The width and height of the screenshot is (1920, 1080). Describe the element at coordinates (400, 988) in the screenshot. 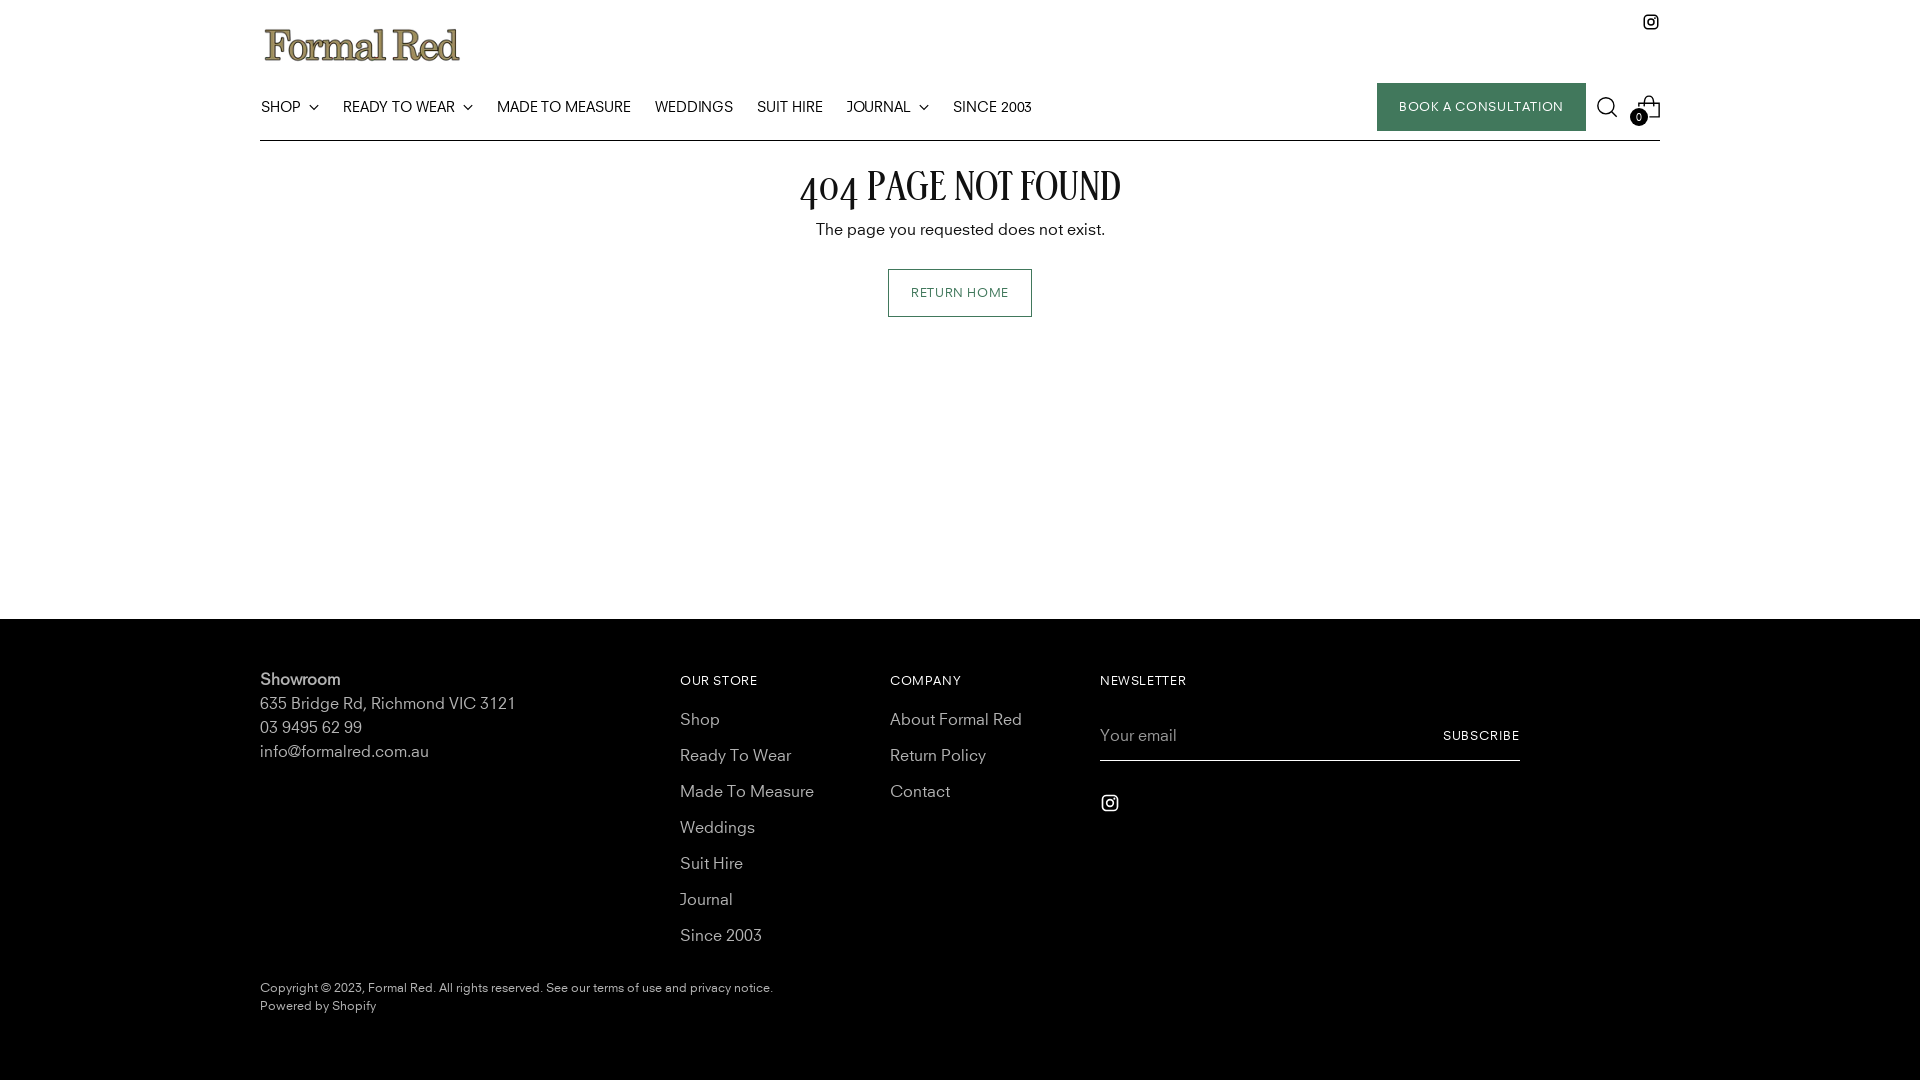

I see `Formal Red` at that location.